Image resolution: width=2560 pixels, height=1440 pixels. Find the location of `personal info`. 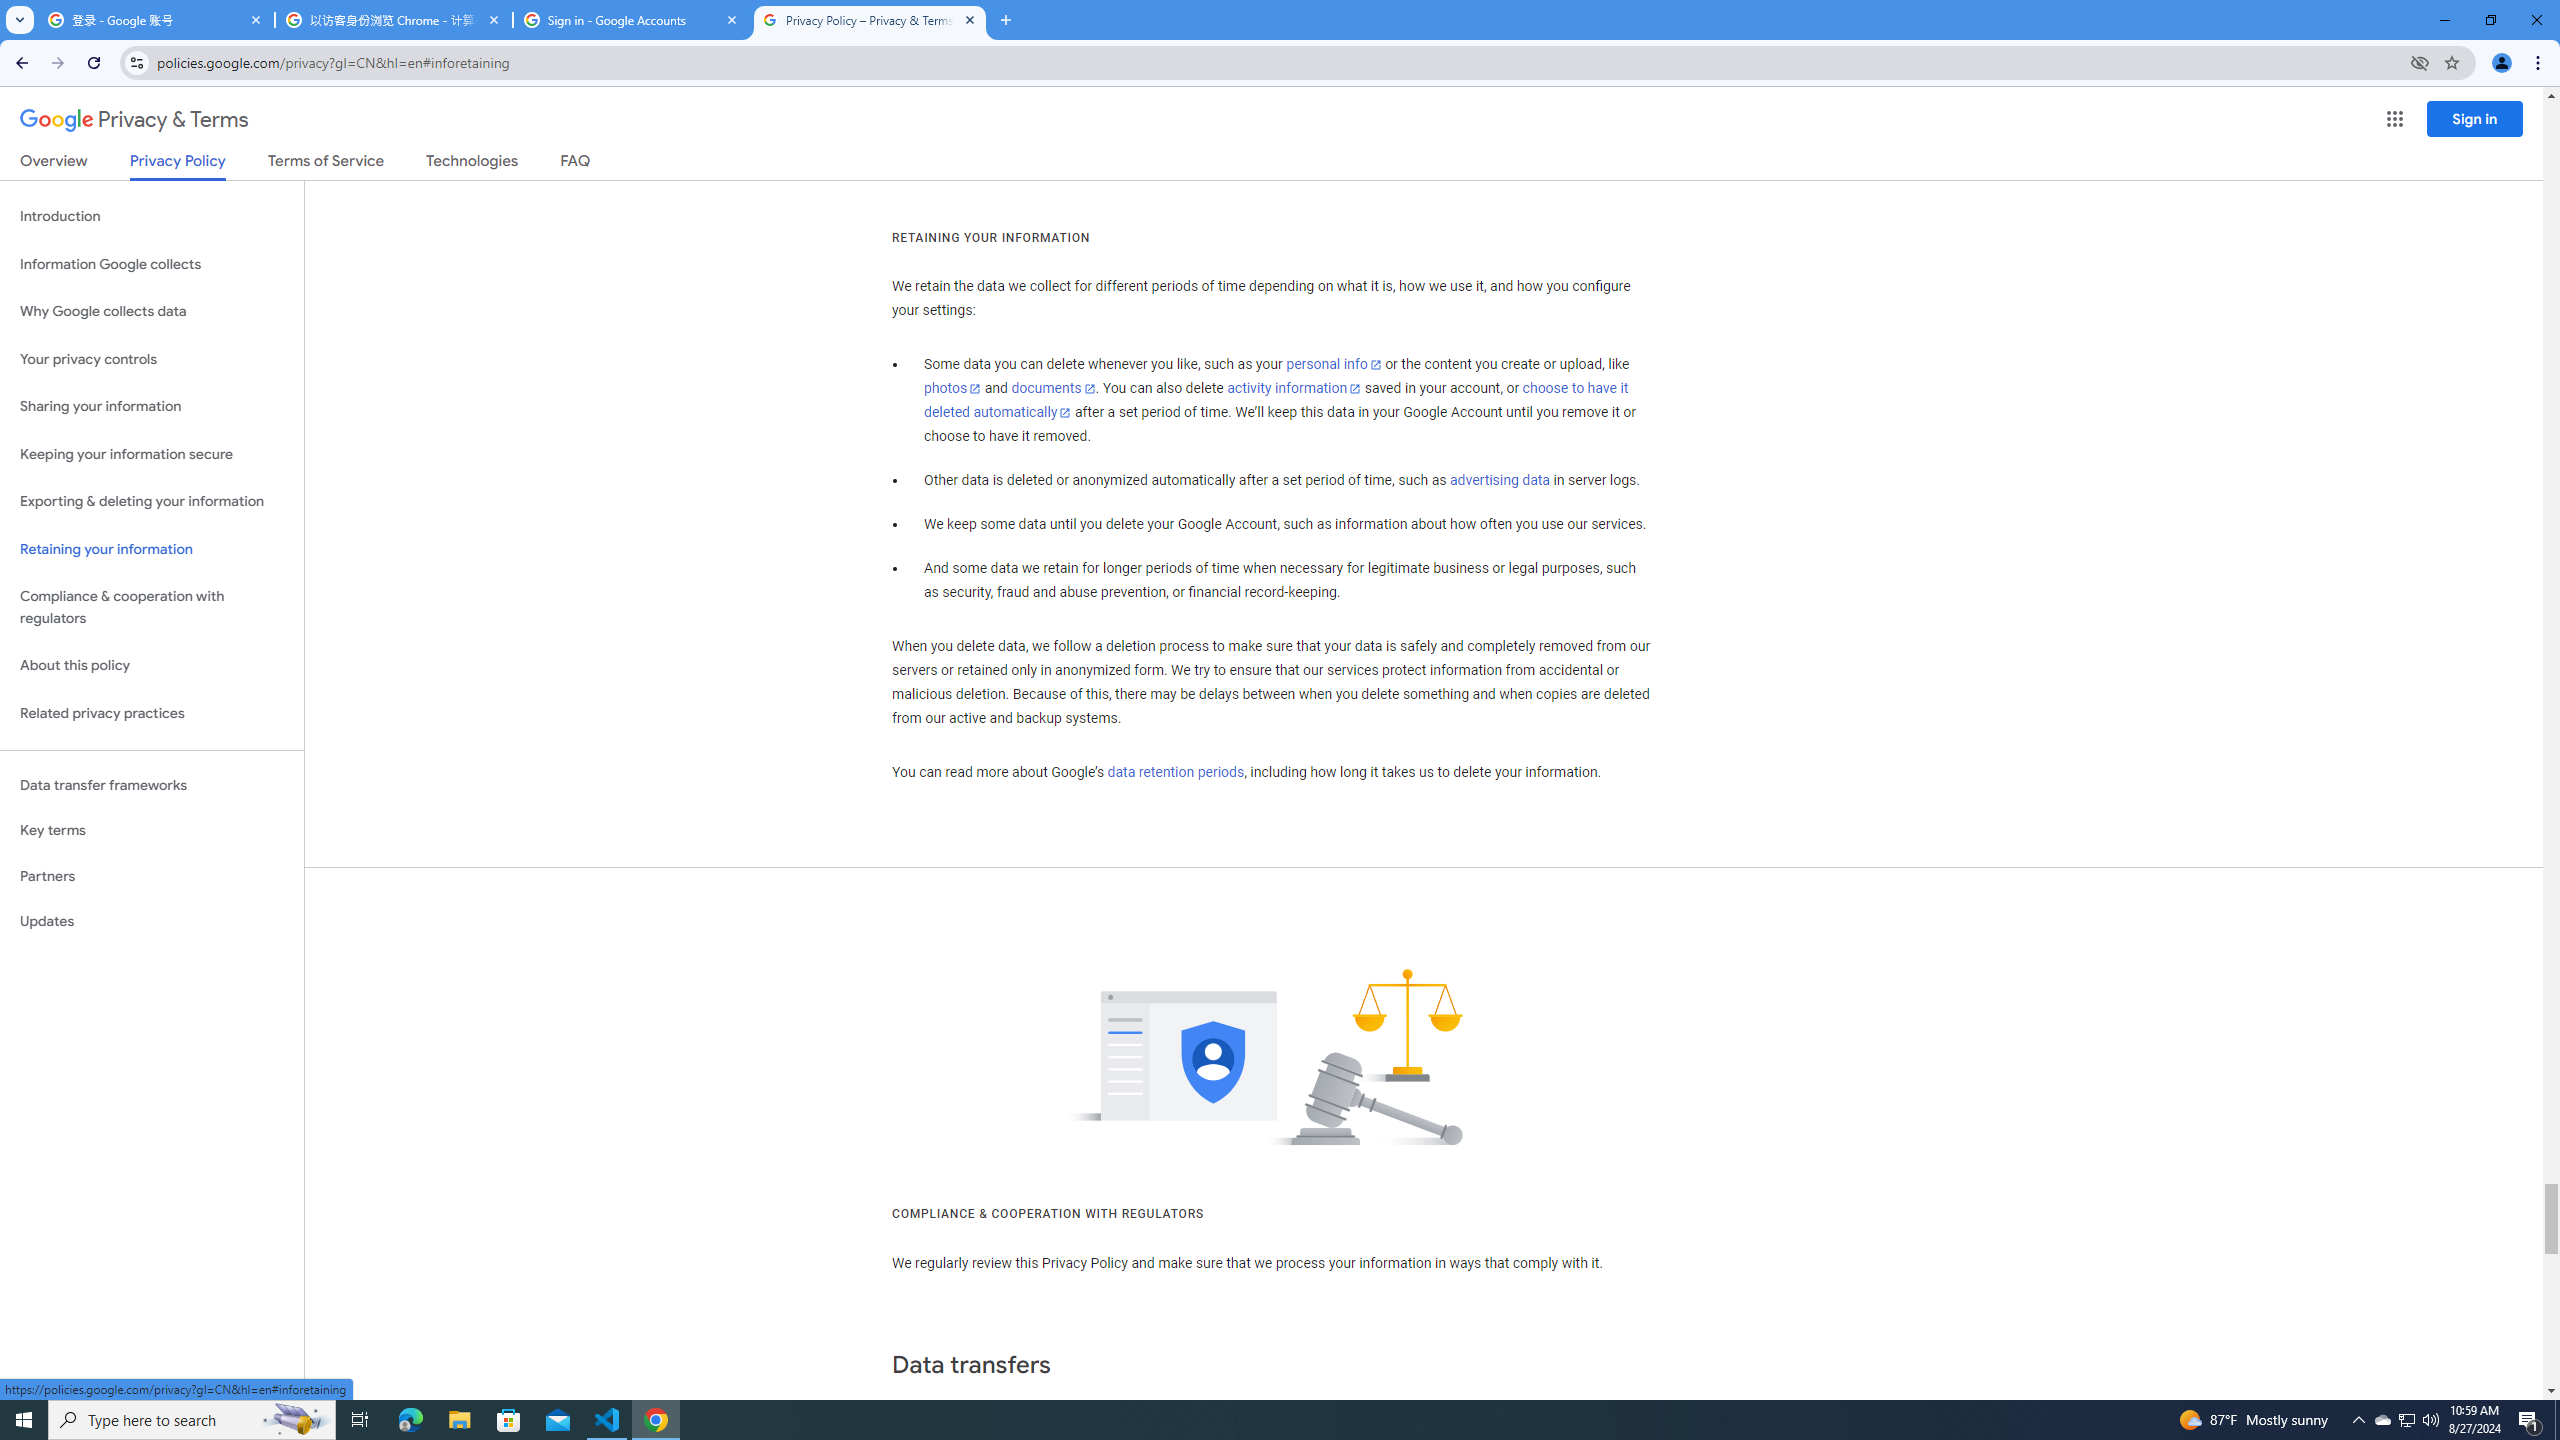

personal info is located at coordinates (1334, 364).